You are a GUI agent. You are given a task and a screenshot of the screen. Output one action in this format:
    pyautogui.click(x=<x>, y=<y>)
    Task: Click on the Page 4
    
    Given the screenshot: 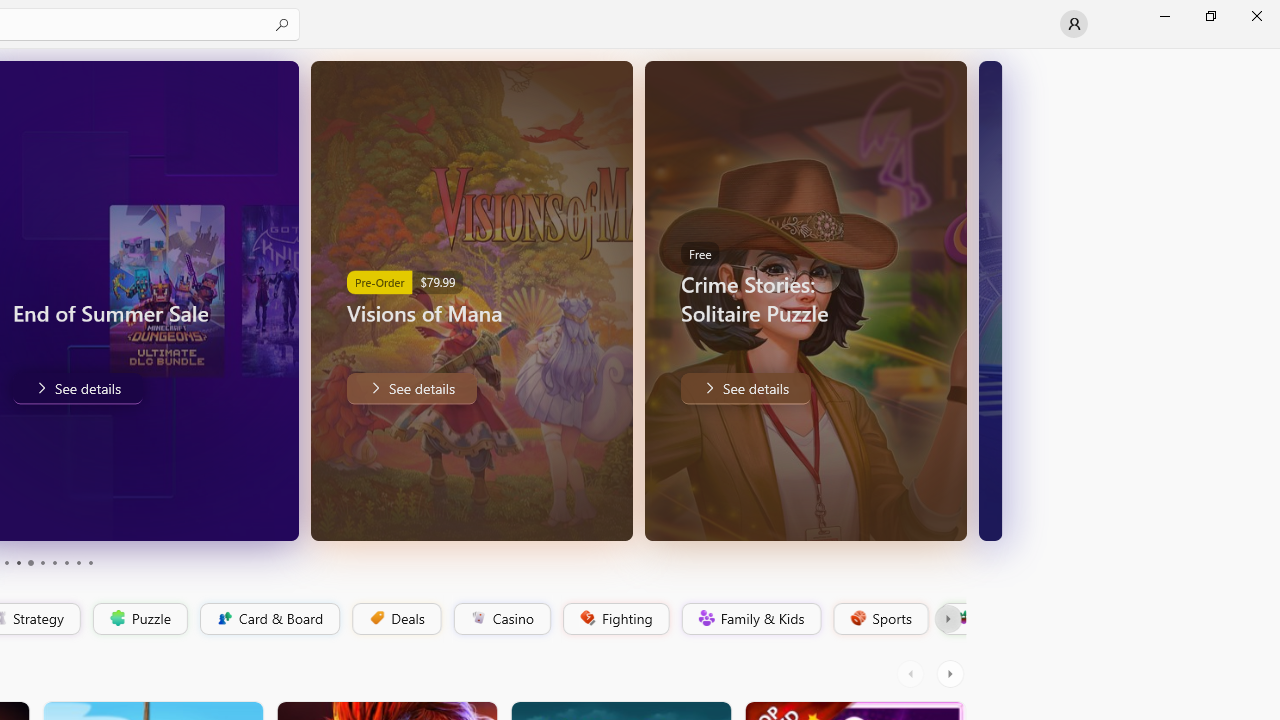 What is the action you would take?
    pyautogui.click(x=18, y=562)
    